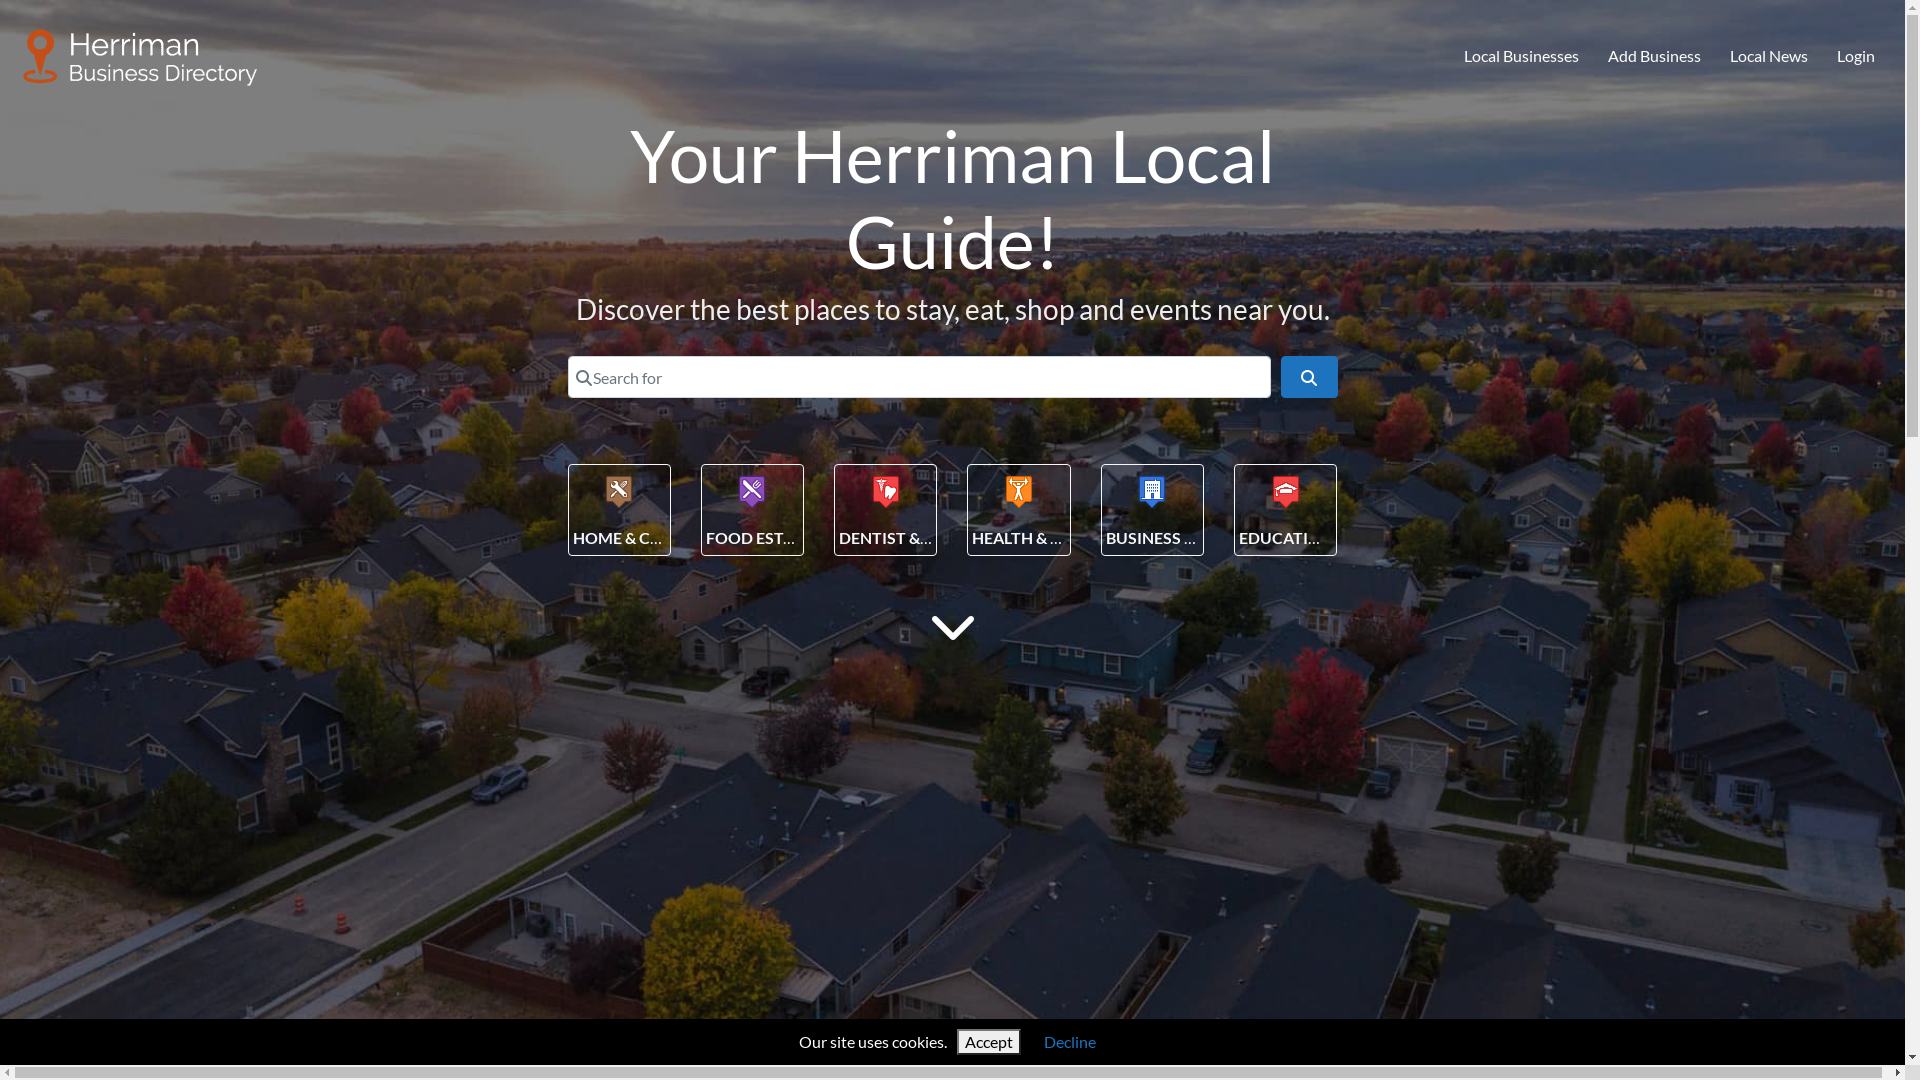 This screenshot has height=1080, width=1920. I want to click on Local Businesses, so click(1522, 57).